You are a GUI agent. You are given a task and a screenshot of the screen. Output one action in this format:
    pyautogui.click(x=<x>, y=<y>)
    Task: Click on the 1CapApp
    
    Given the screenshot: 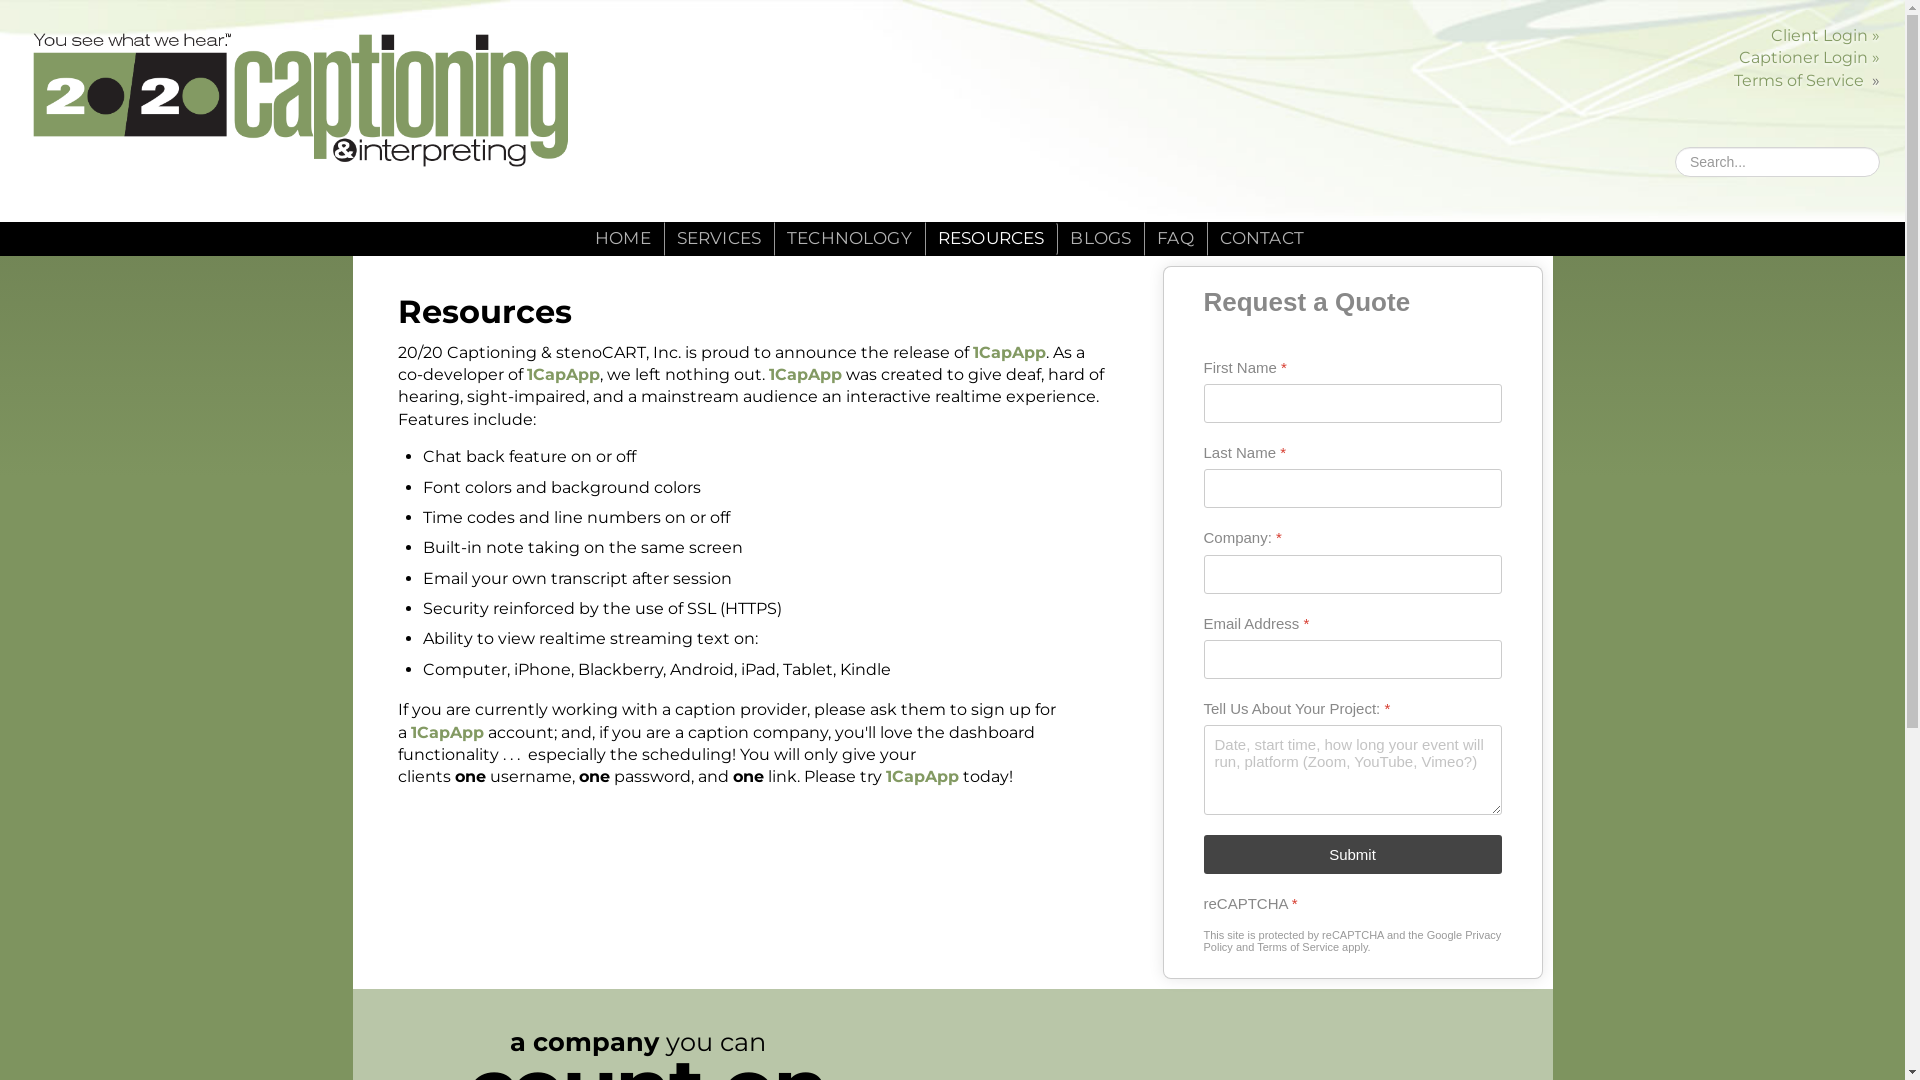 What is the action you would take?
    pyautogui.click(x=922, y=776)
    